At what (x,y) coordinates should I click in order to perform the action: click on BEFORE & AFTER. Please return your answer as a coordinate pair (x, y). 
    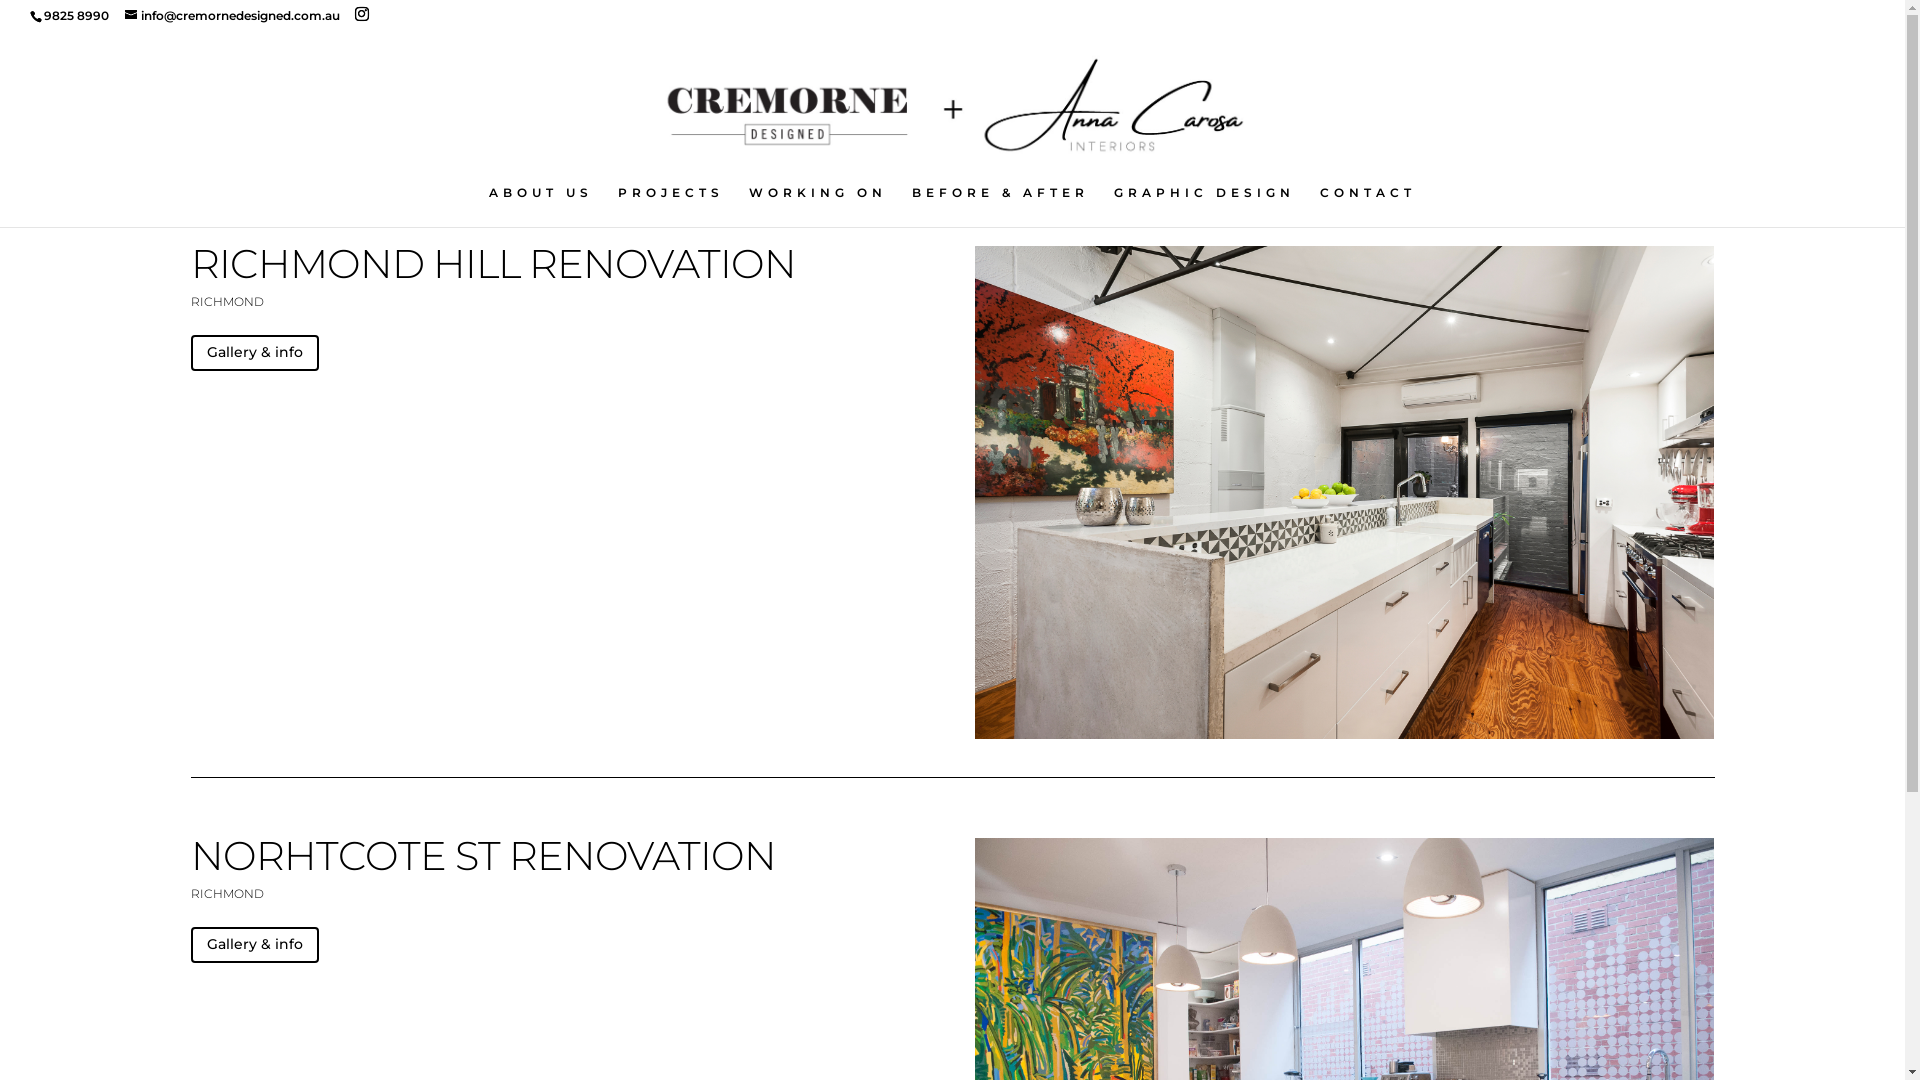
    Looking at the image, I should click on (1000, 206).